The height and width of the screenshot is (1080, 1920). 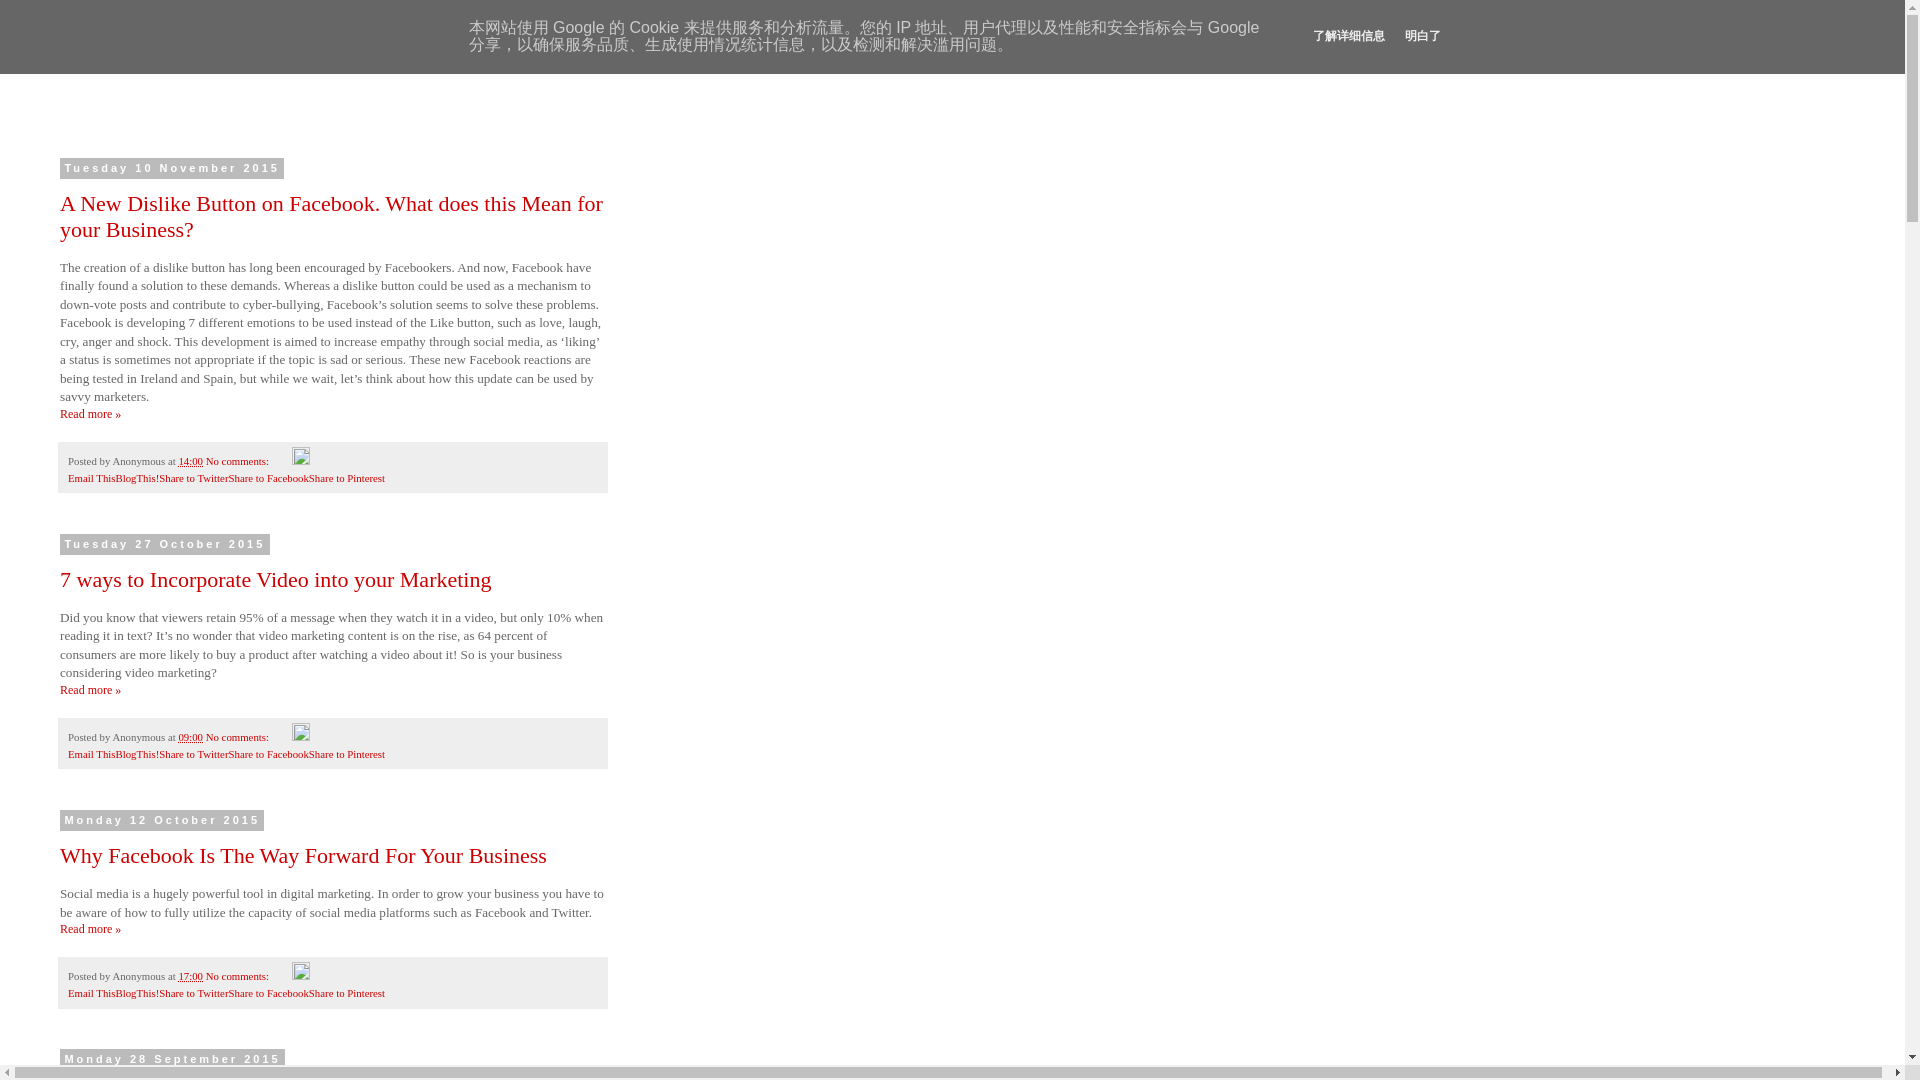 I want to click on Why Facebook Is The Way Forward For Your Business, so click(x=303, y=856).